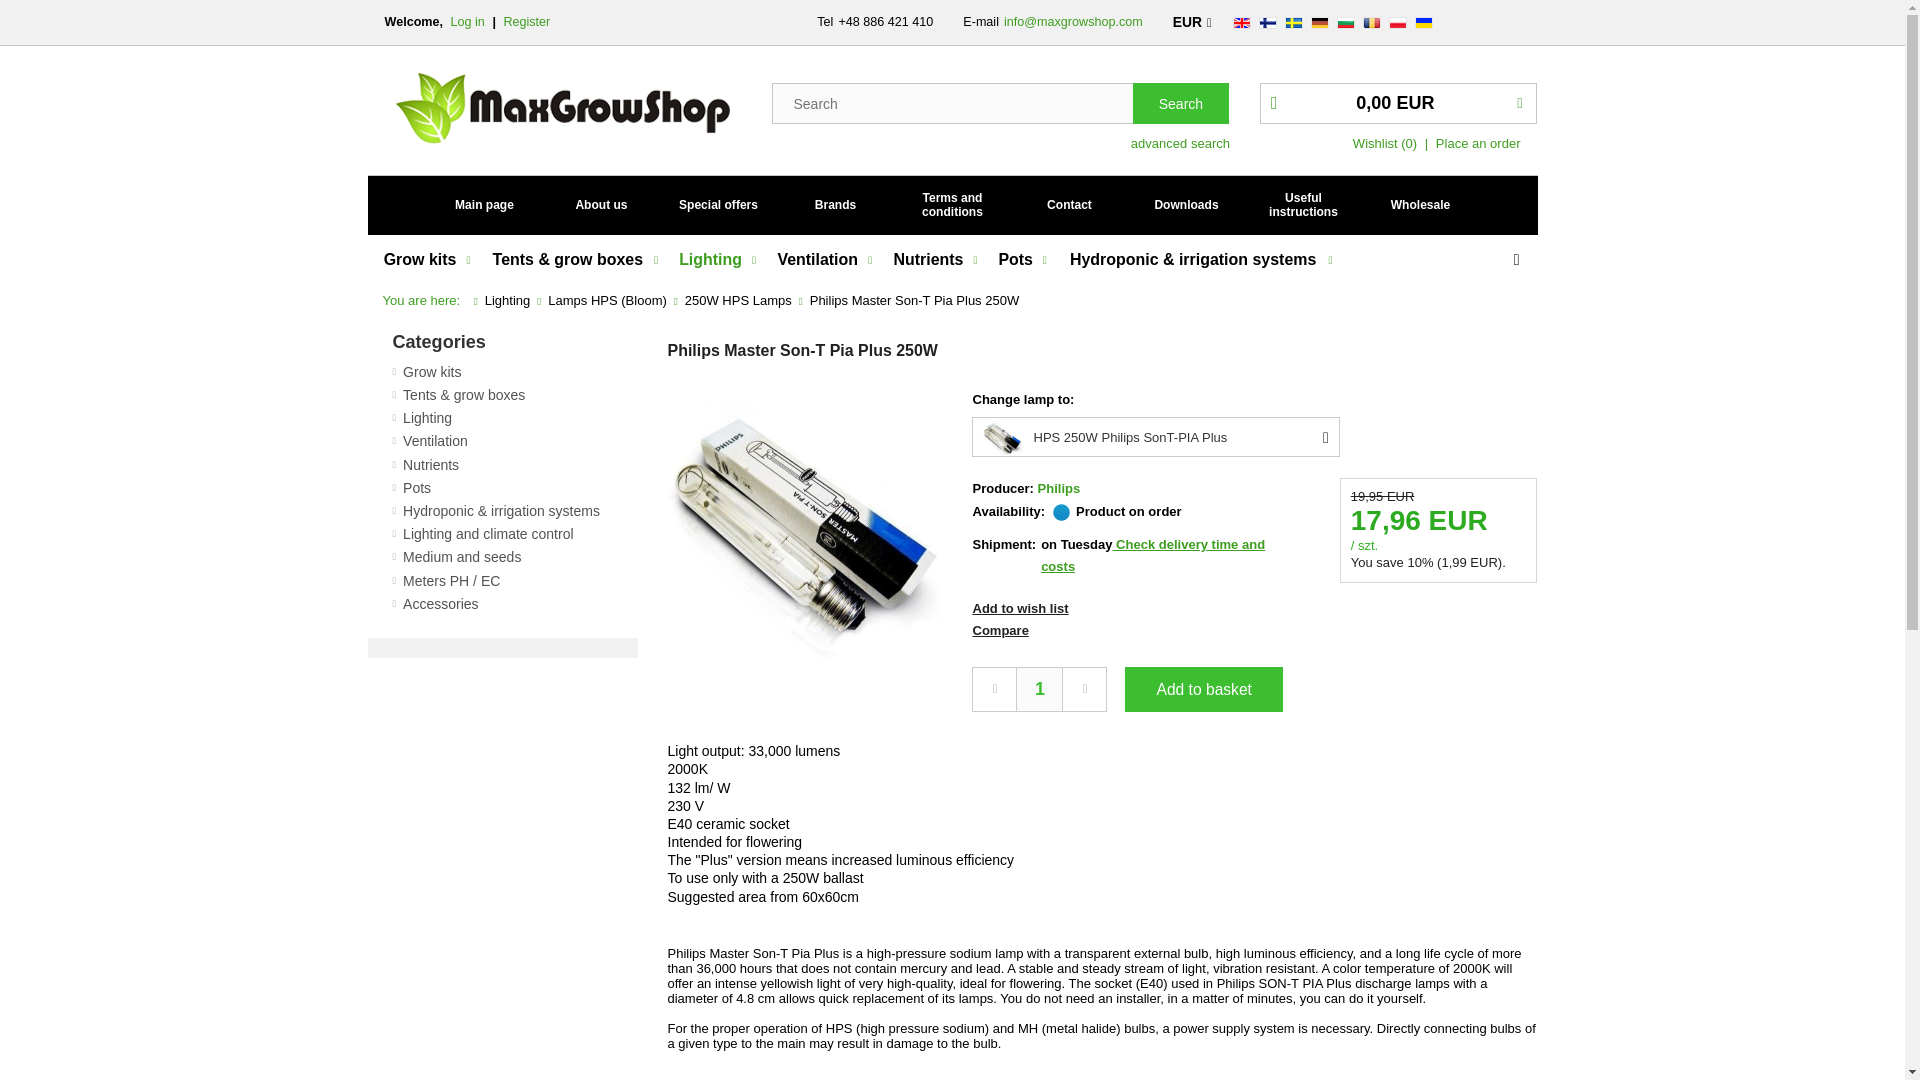 This screenshot has height=1080, width=1920. Describe the element at coordinates (526, 22) in the screenshot. I see `Register` at that location.